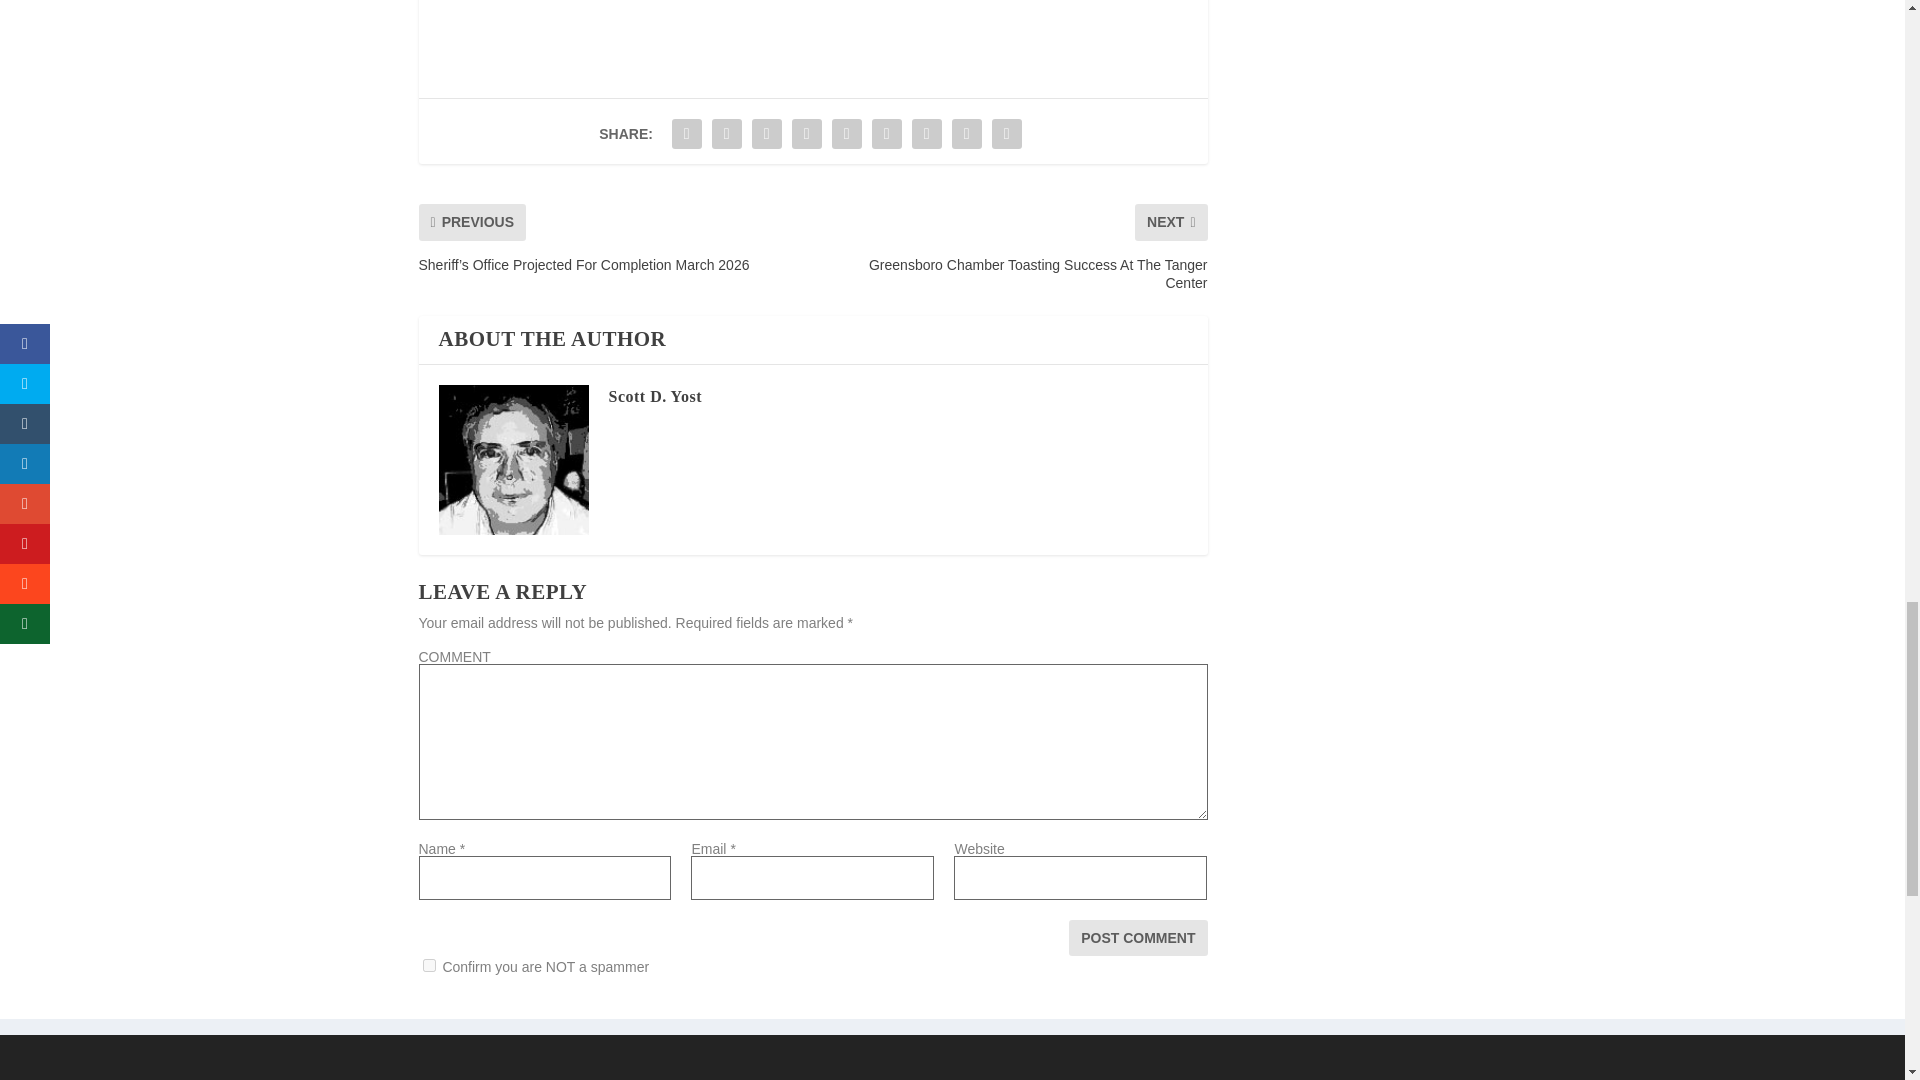  What do you see at coordinates (1138, 938) in the screenshot?
I see `Post Comment` at bounding box center [1138, 938].